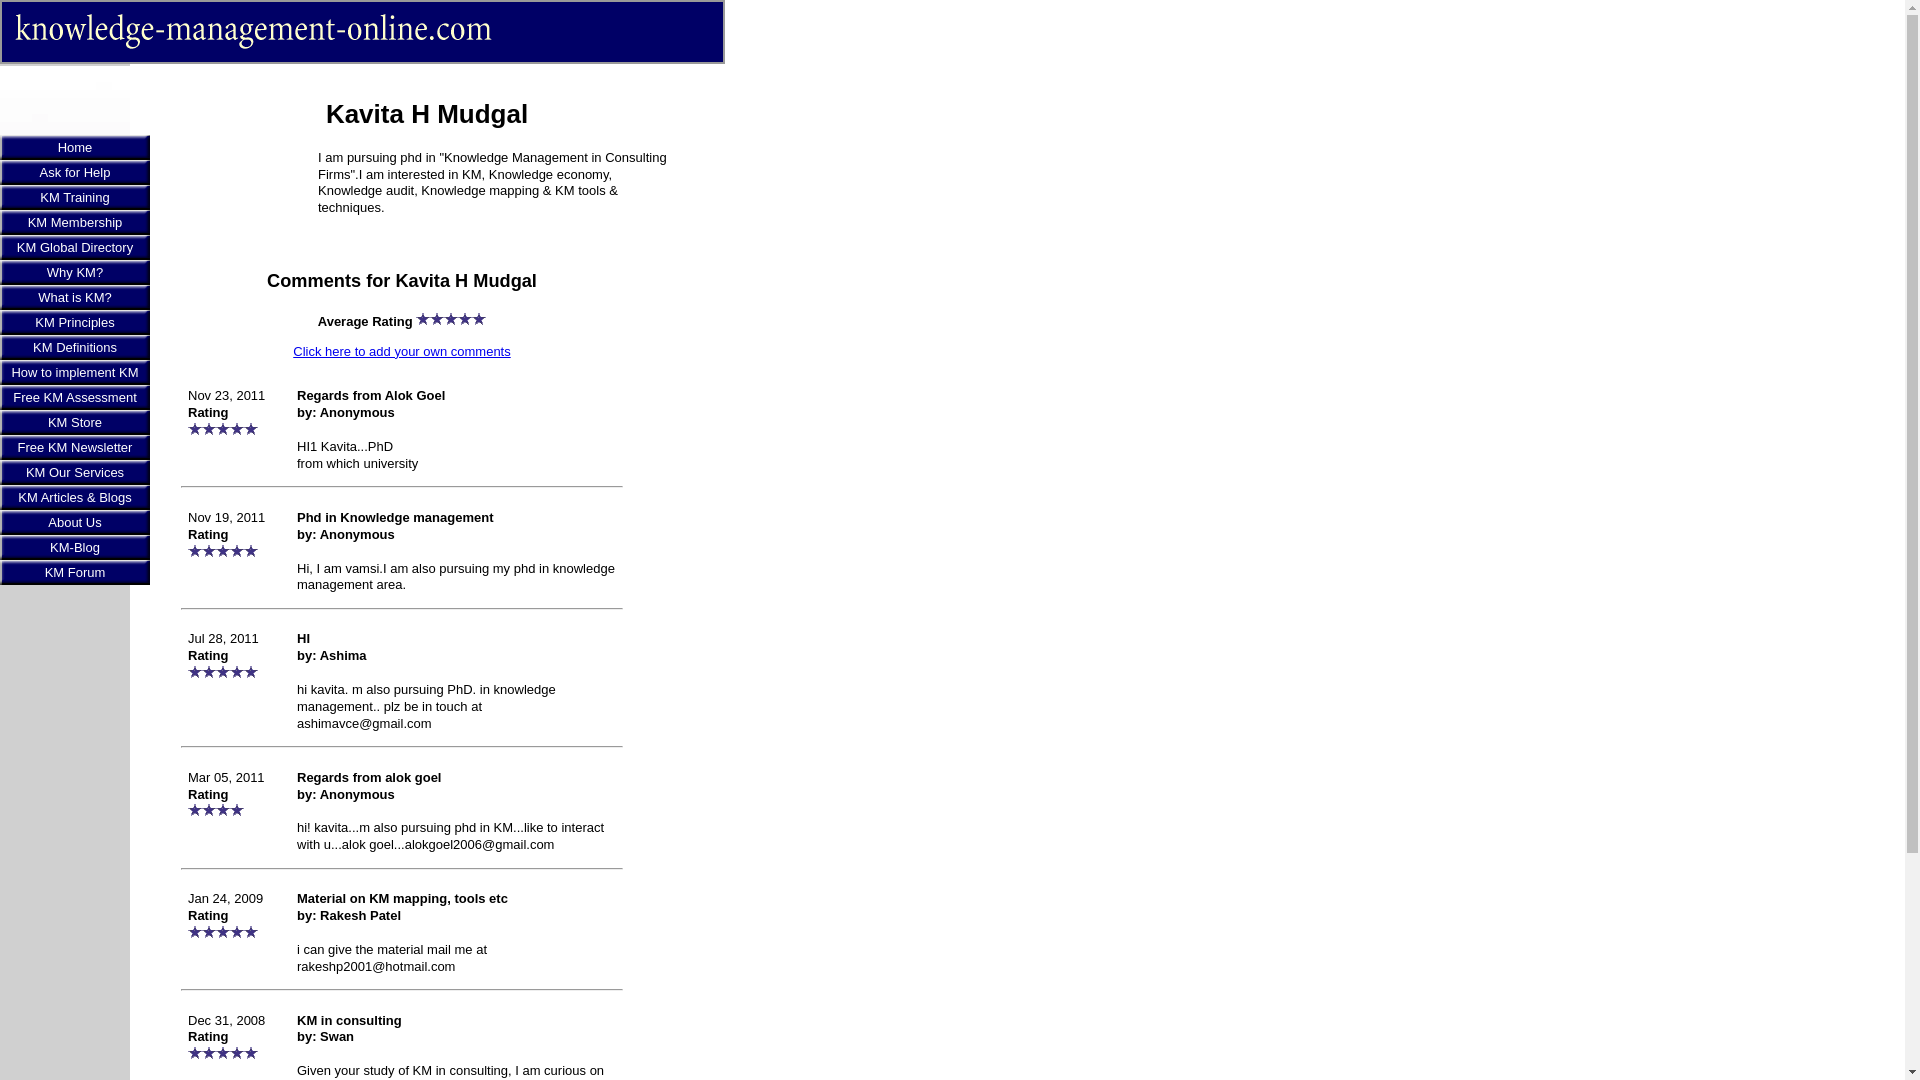  Describe the element at coordinates (74, 547) in the screenshot. I see `KM-Blog` at that location.